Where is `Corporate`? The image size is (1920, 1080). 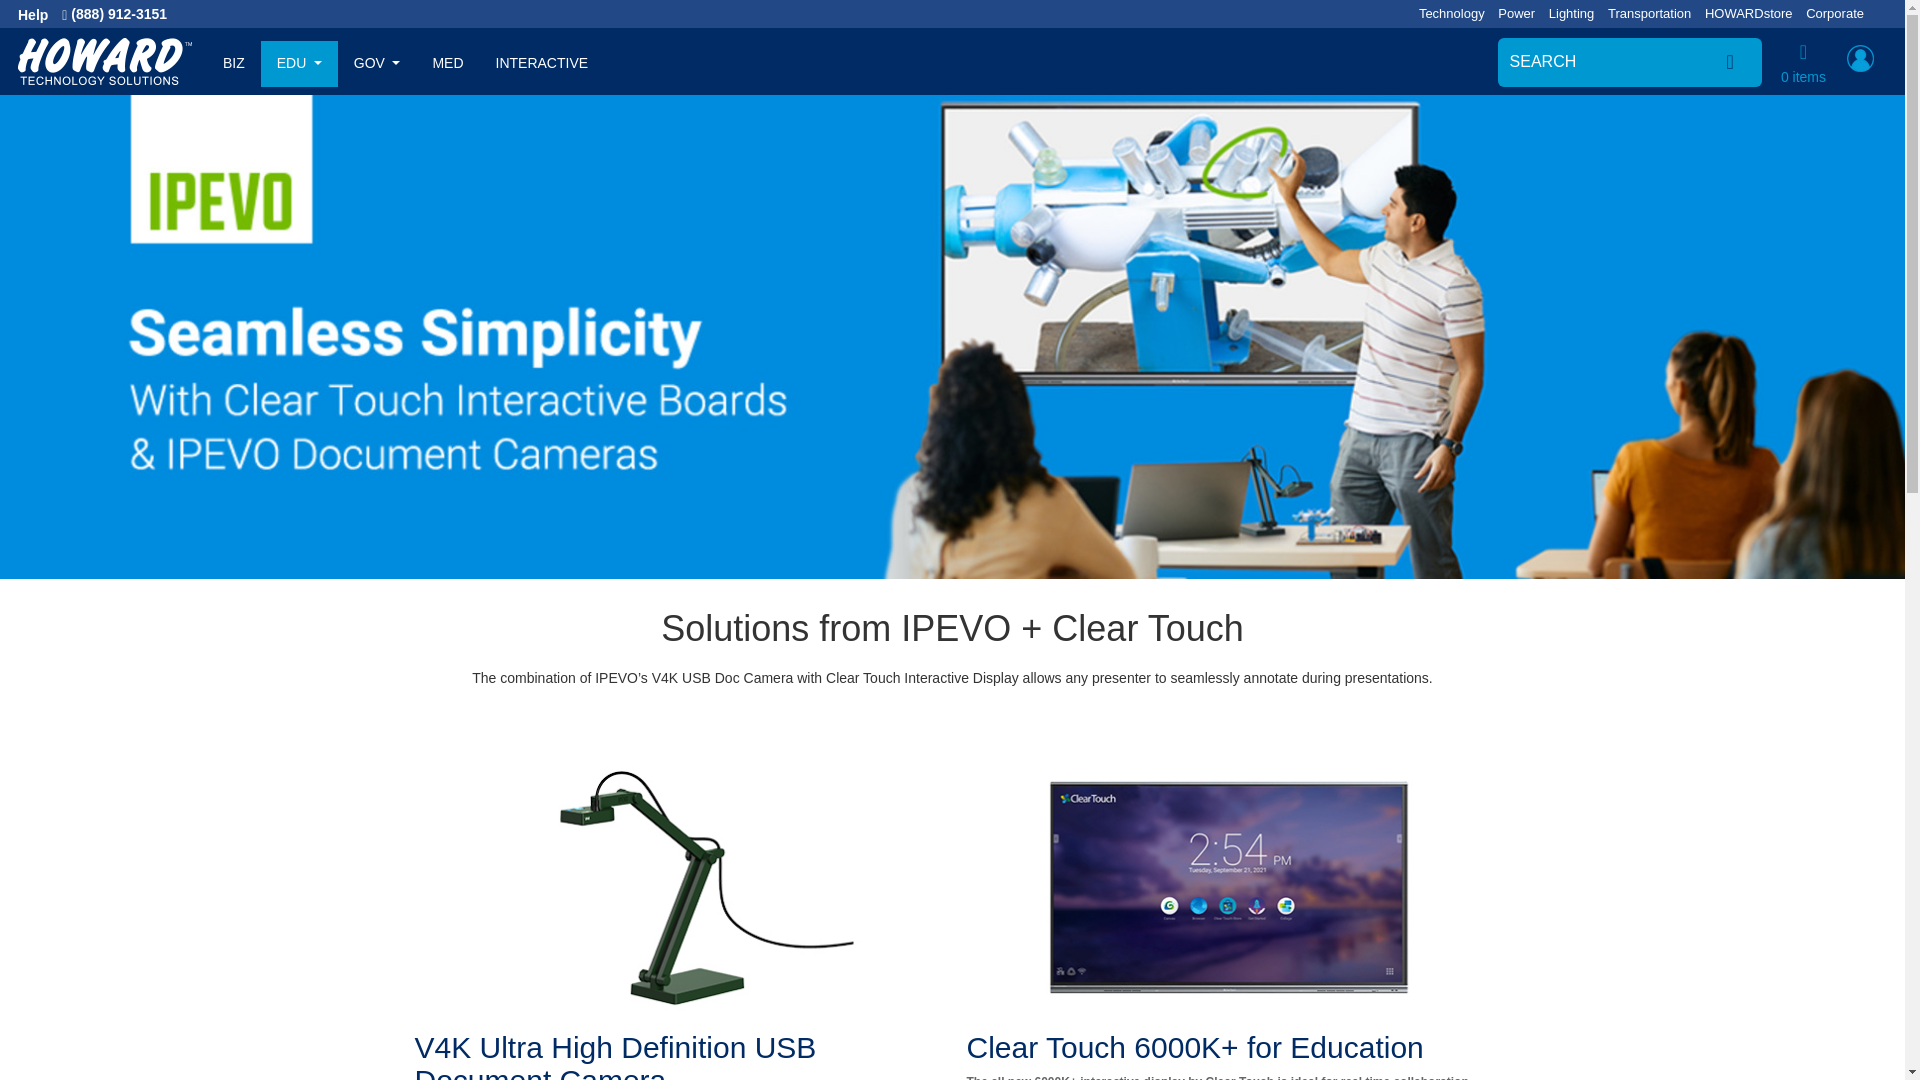
Corporate is located at coordinates (1835, 13).